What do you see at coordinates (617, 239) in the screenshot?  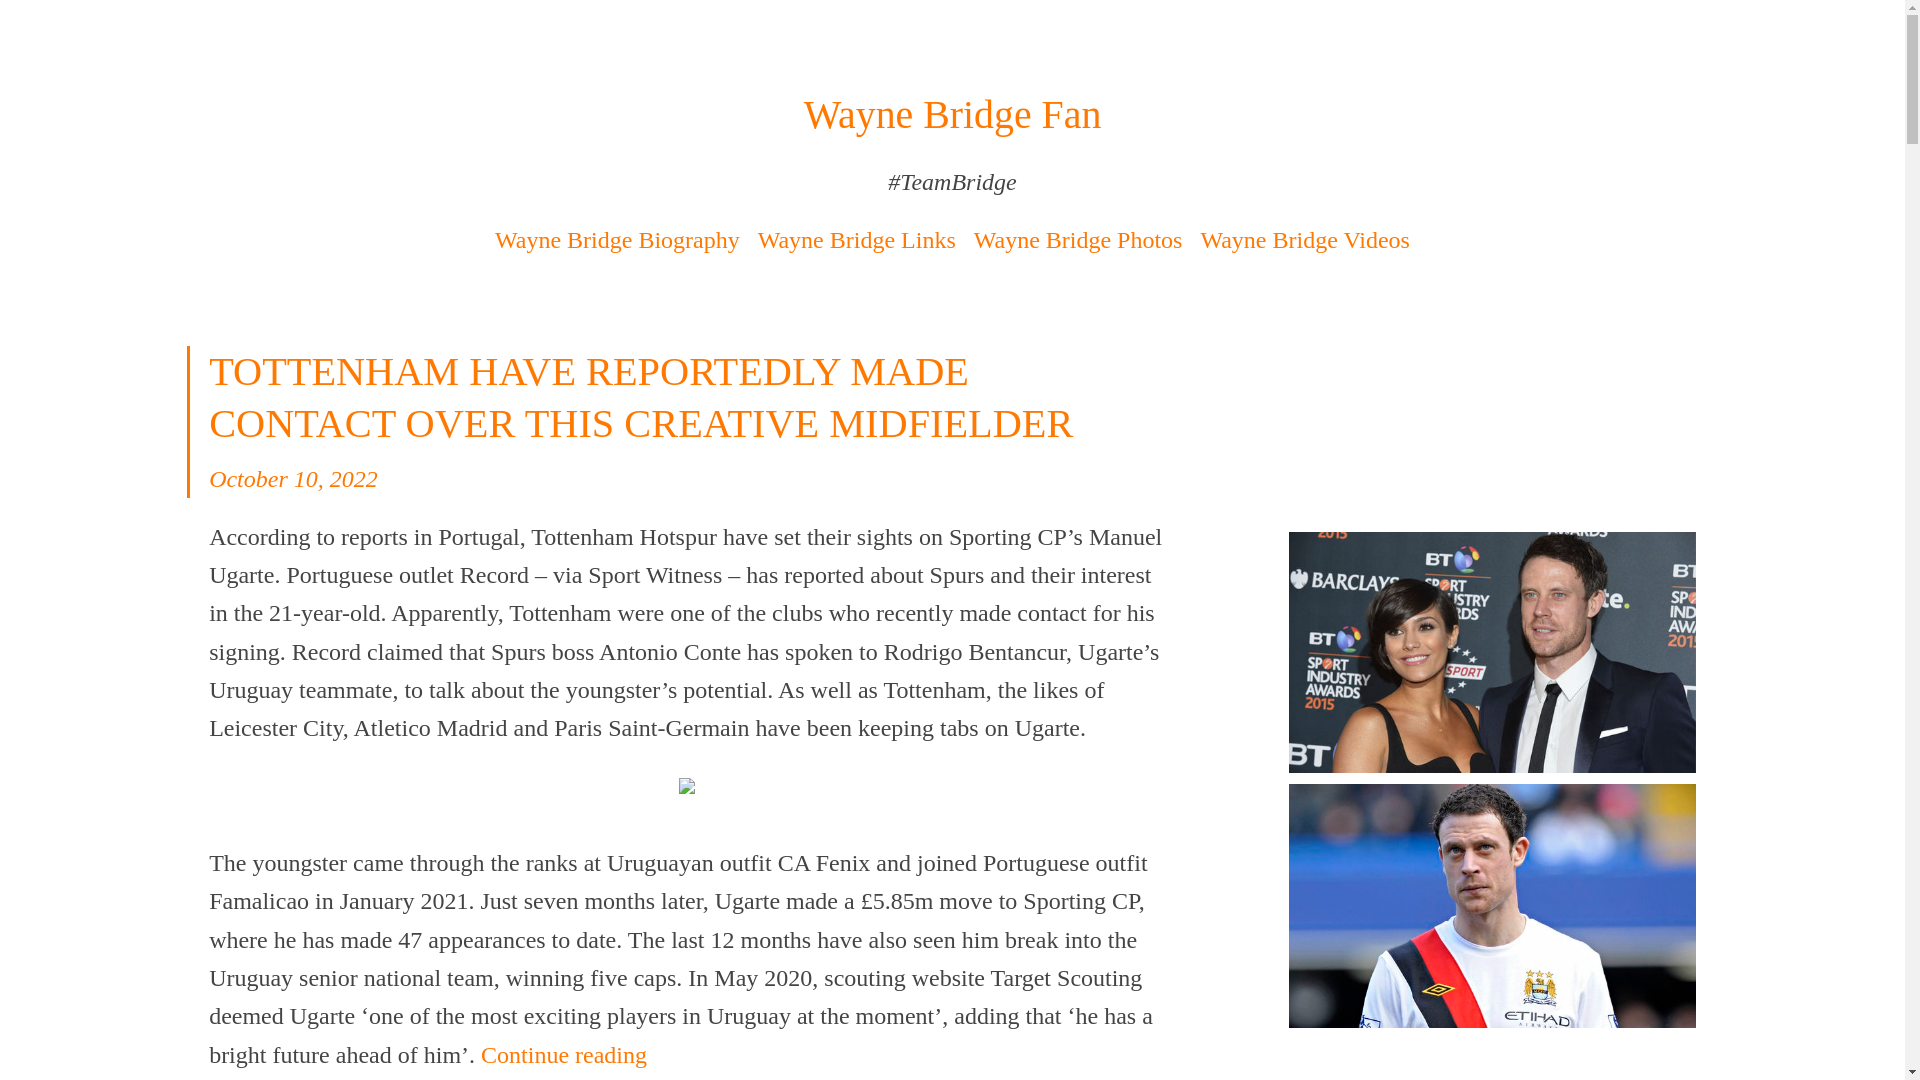 I see `Wayne Bridge Biography` at bounding box center [617, 239].